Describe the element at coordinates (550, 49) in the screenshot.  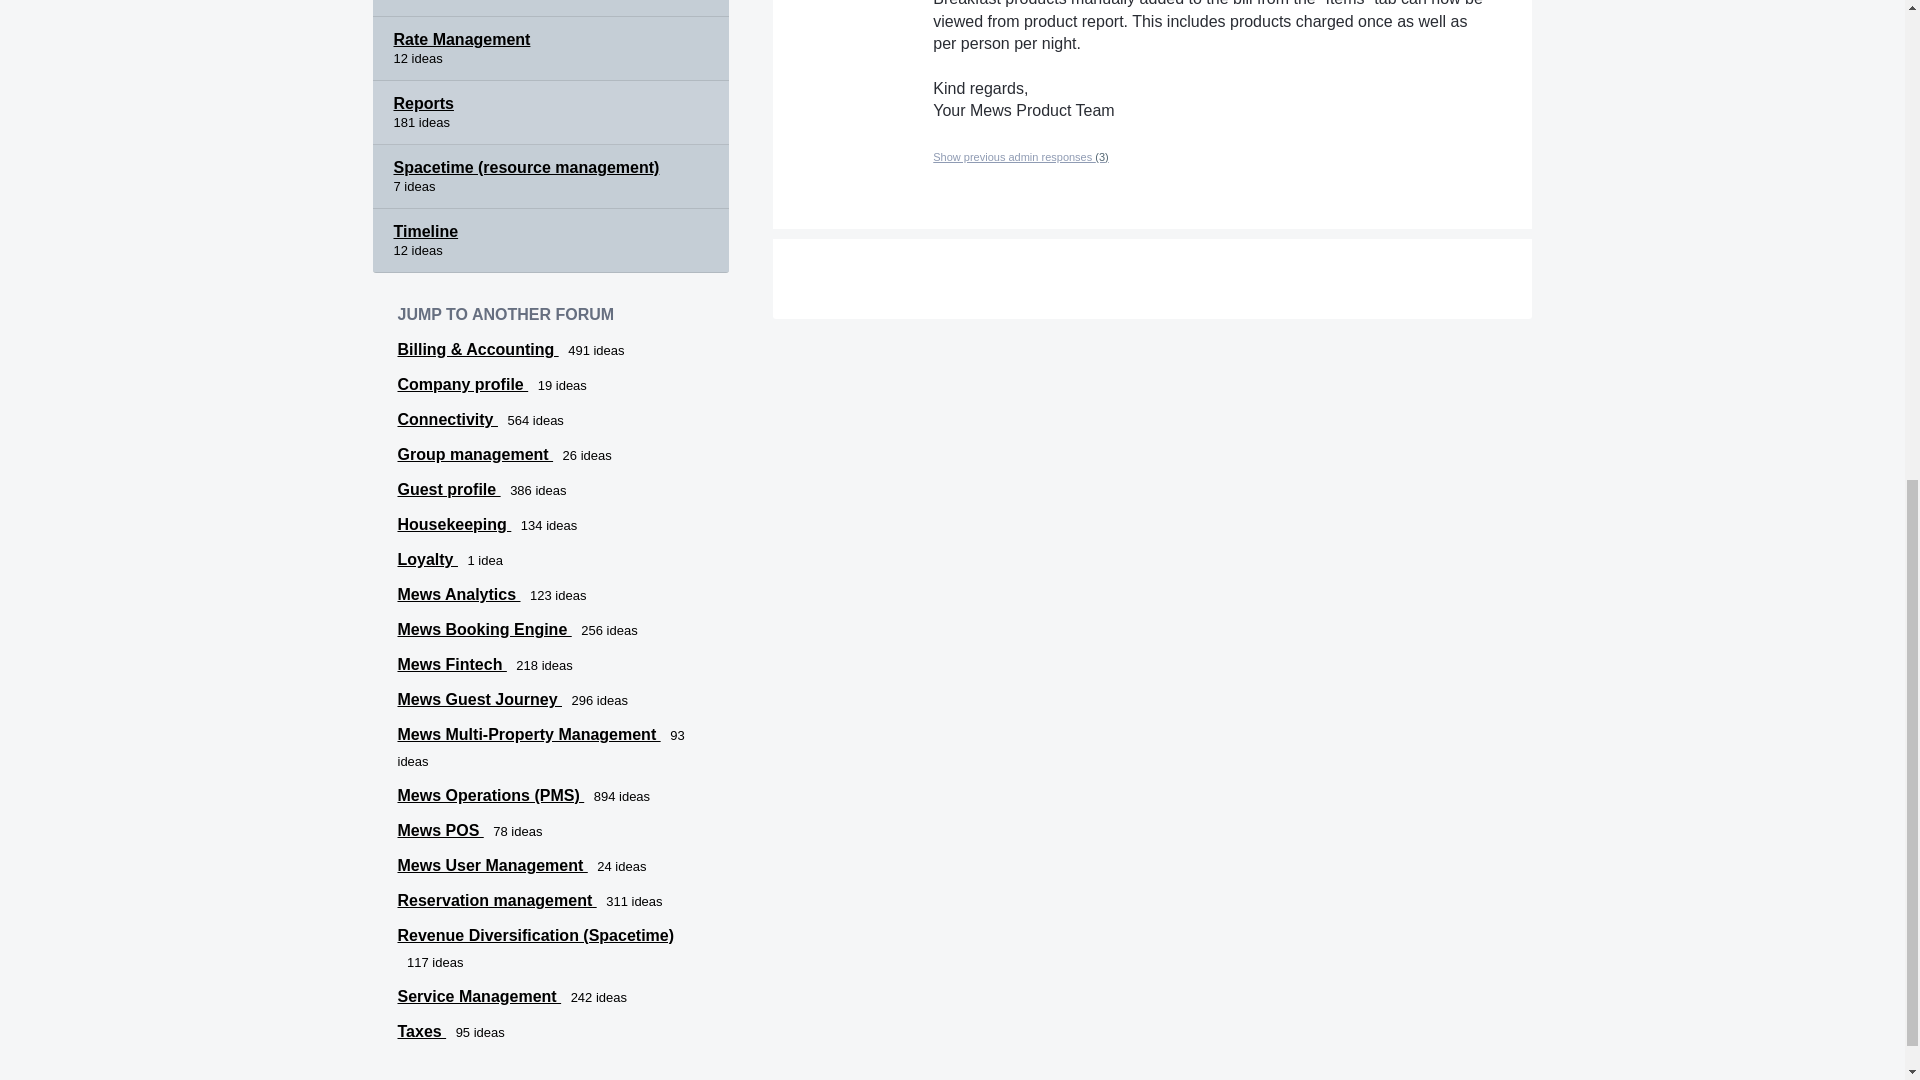
I see `View all ideas in category Rate Management` at that location.